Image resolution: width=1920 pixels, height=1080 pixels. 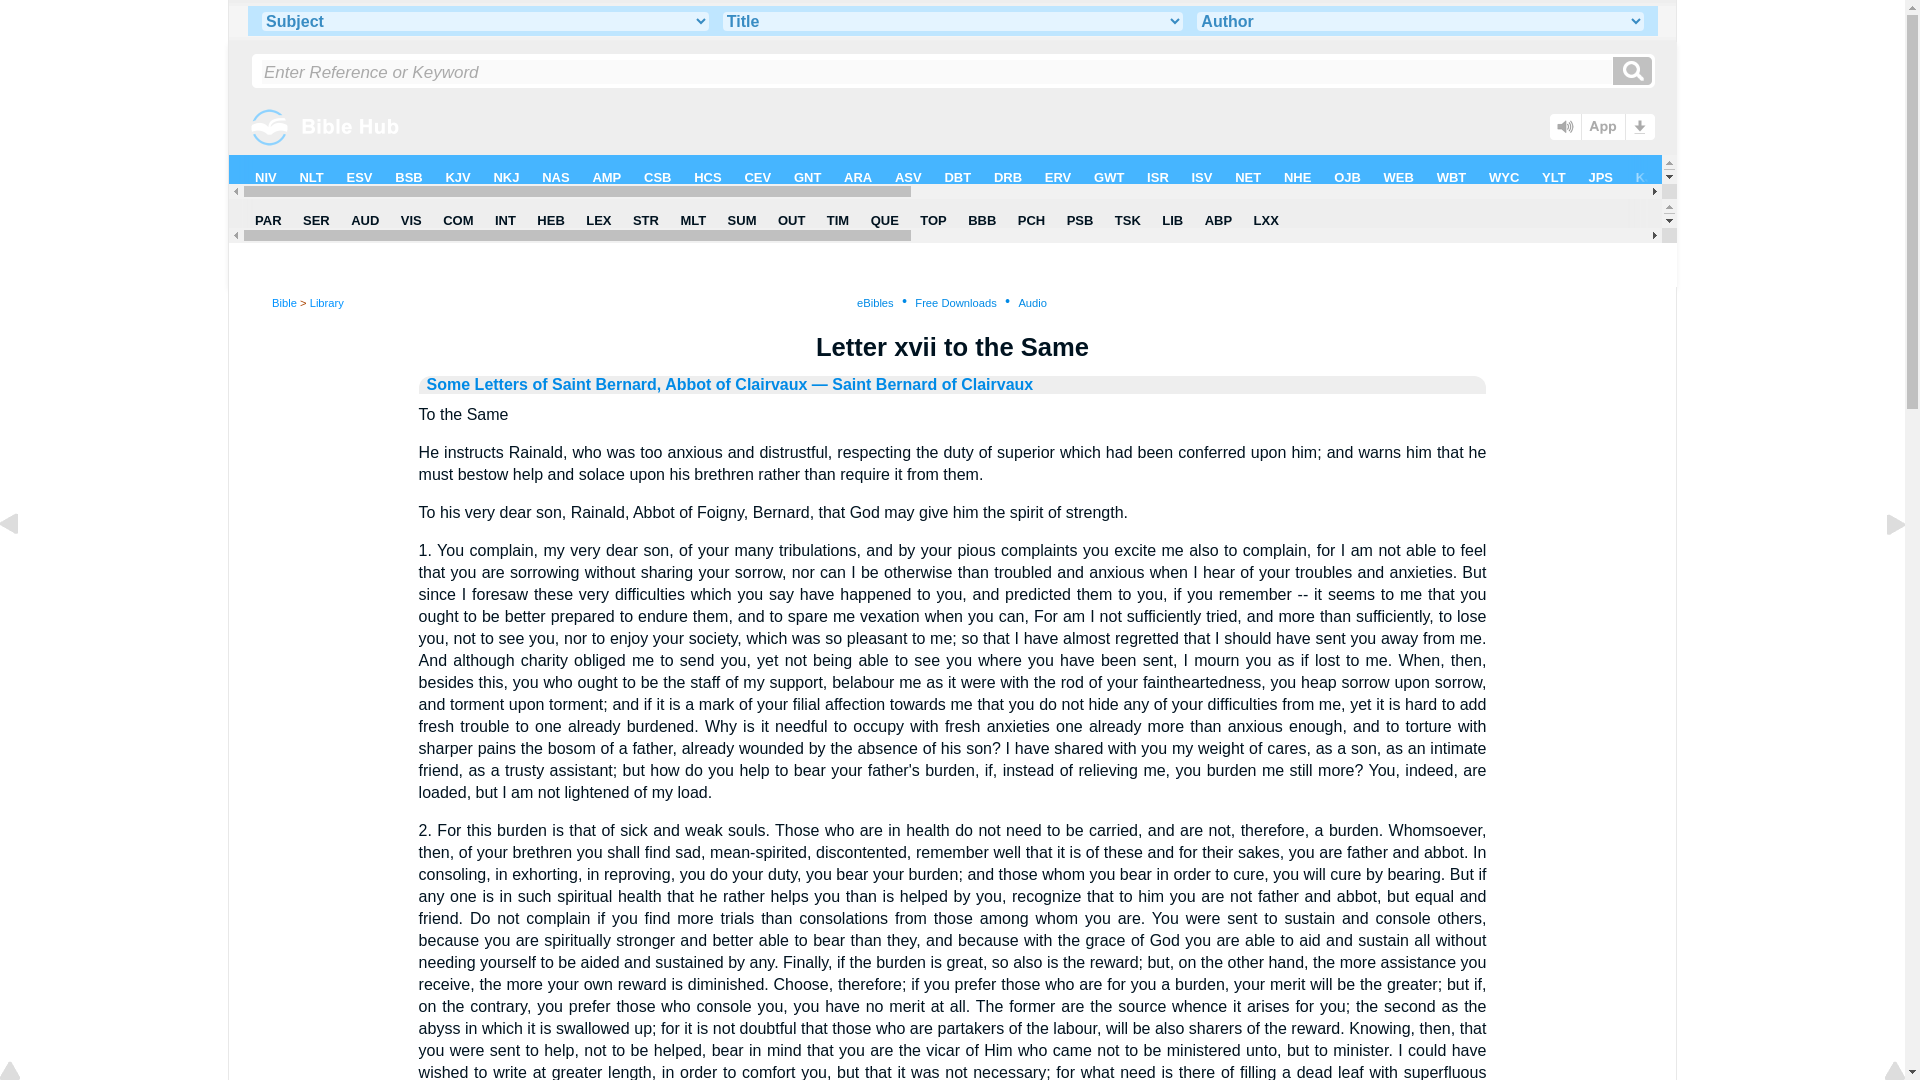 I want to click on letter xvi to rainald abbot, so click(x=24, y=568).